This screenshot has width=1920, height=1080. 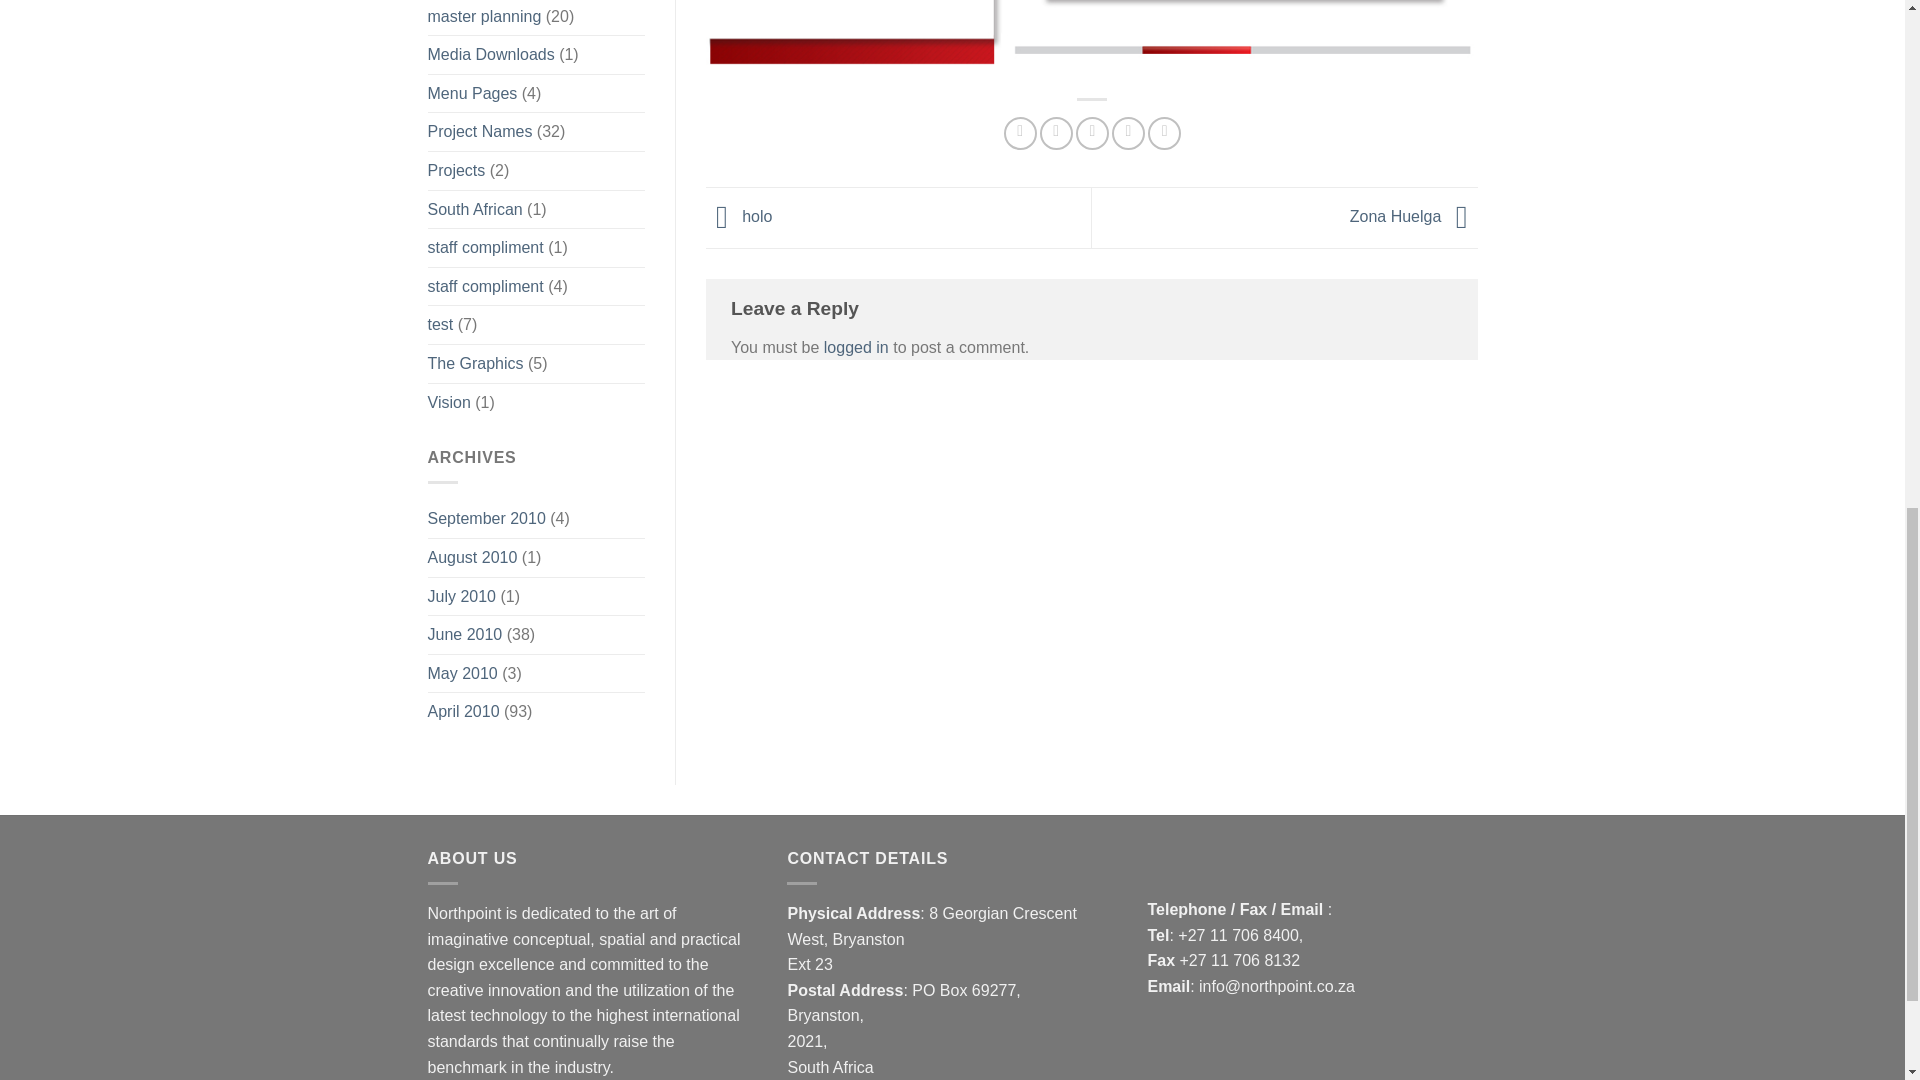 What do you see at coordinates (1092, 133) in the screenshot?
I see `Email to a Friend` at bounding box center [1092, 133].